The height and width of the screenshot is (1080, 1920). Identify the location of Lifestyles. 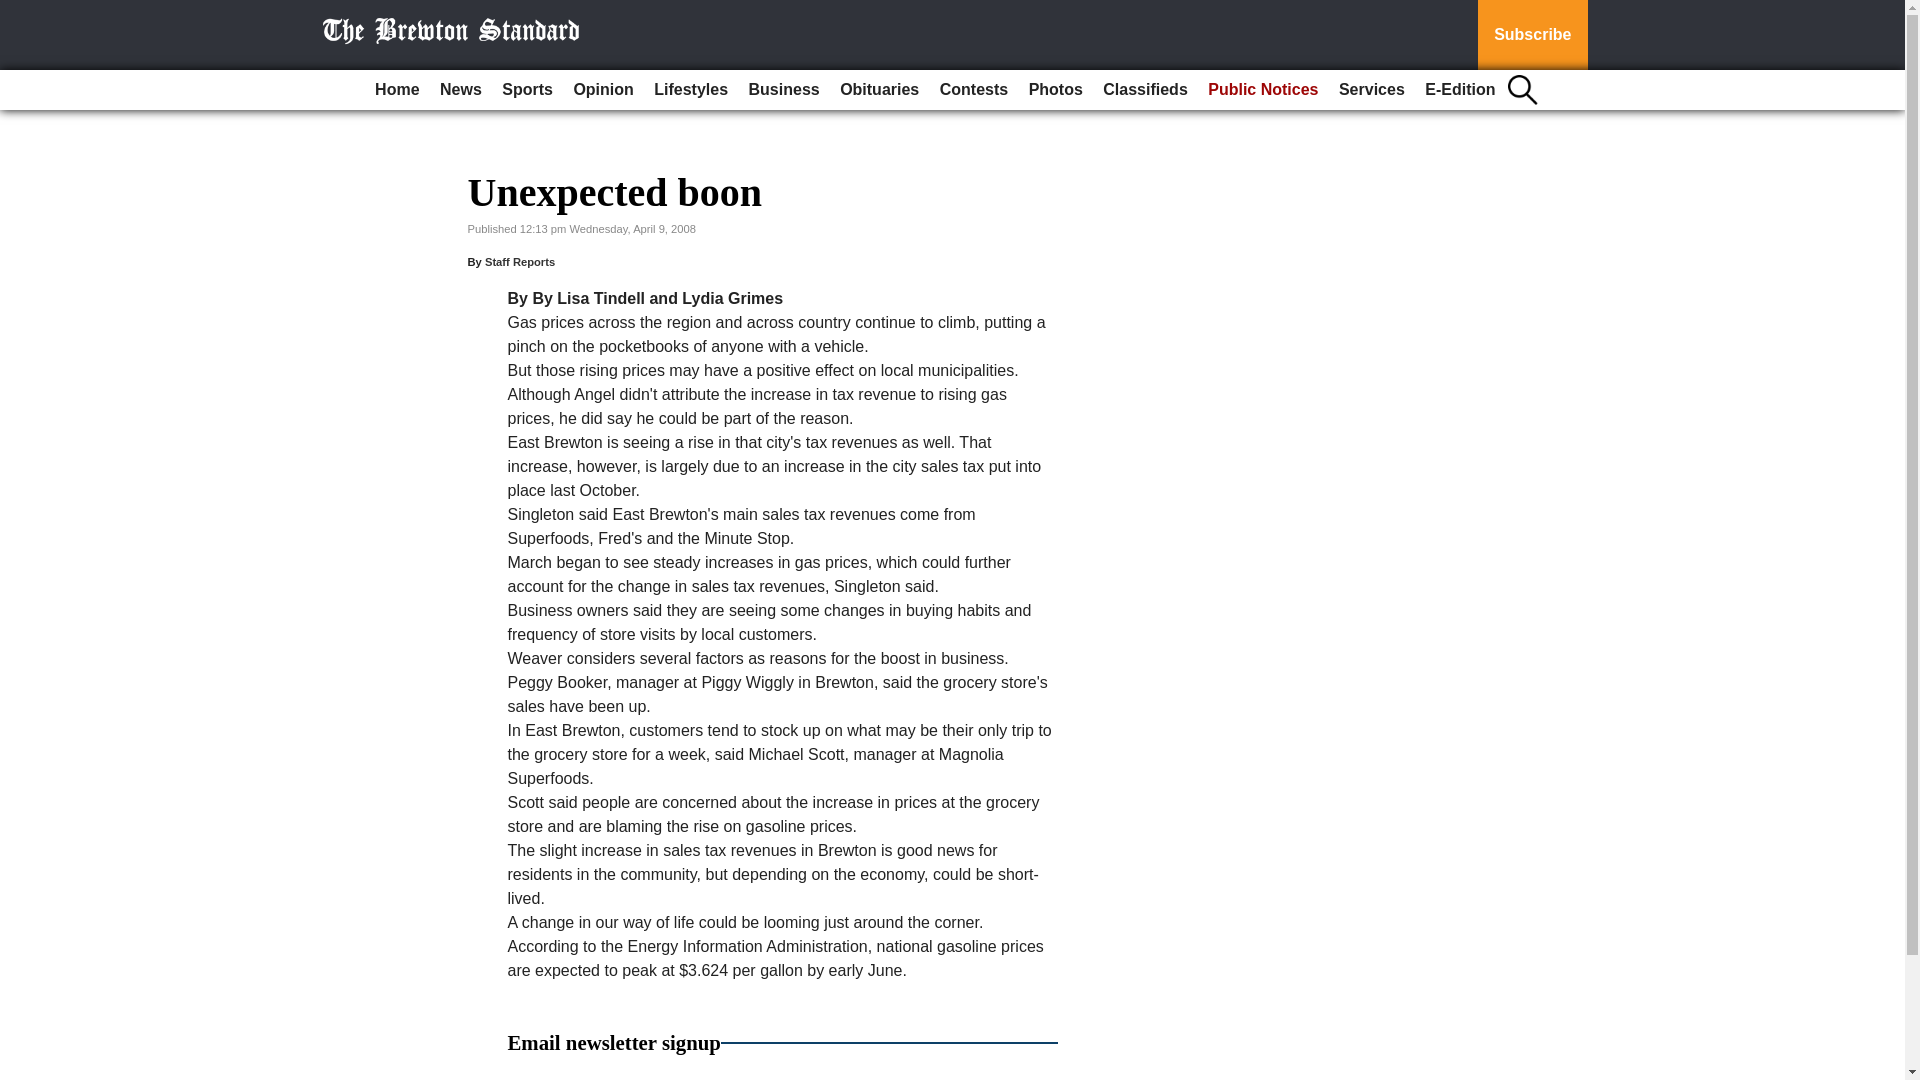
(690, 90).